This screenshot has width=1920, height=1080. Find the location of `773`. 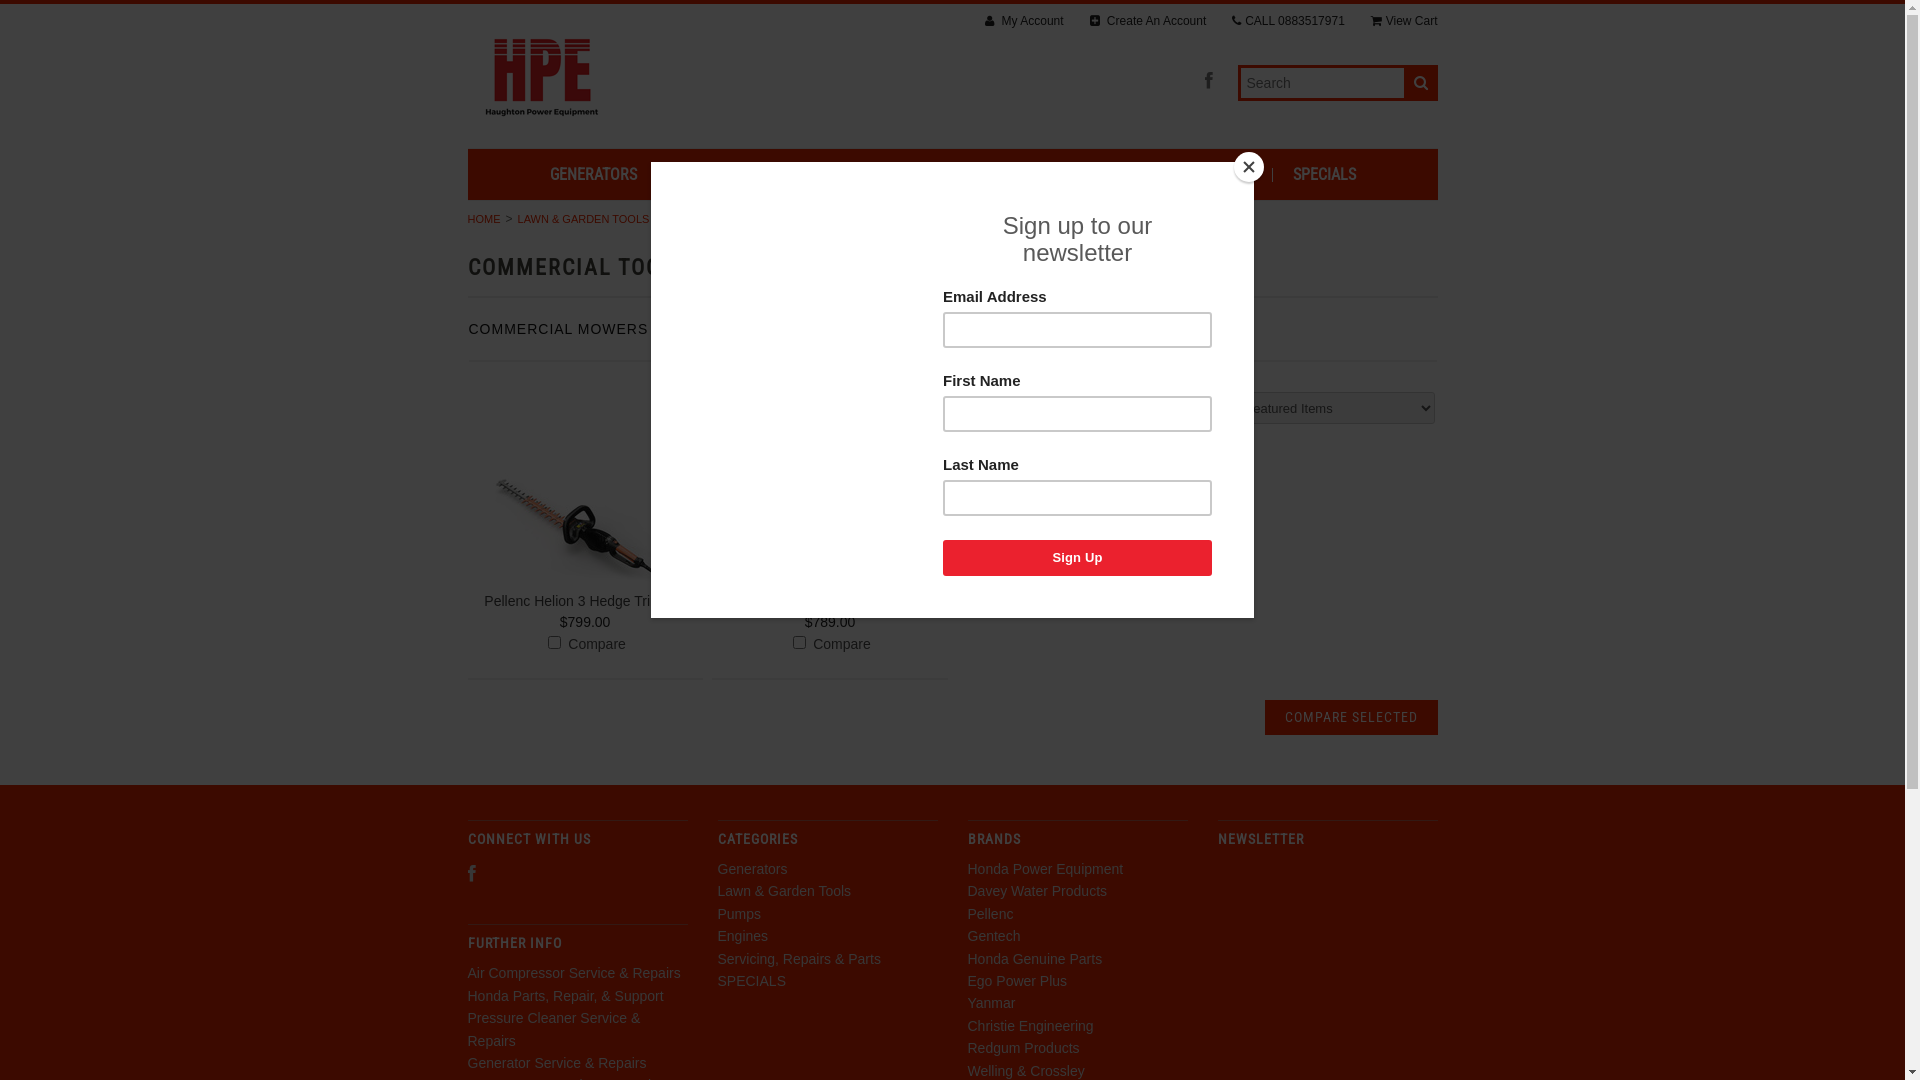

773 is located at coordinates (800, 642).